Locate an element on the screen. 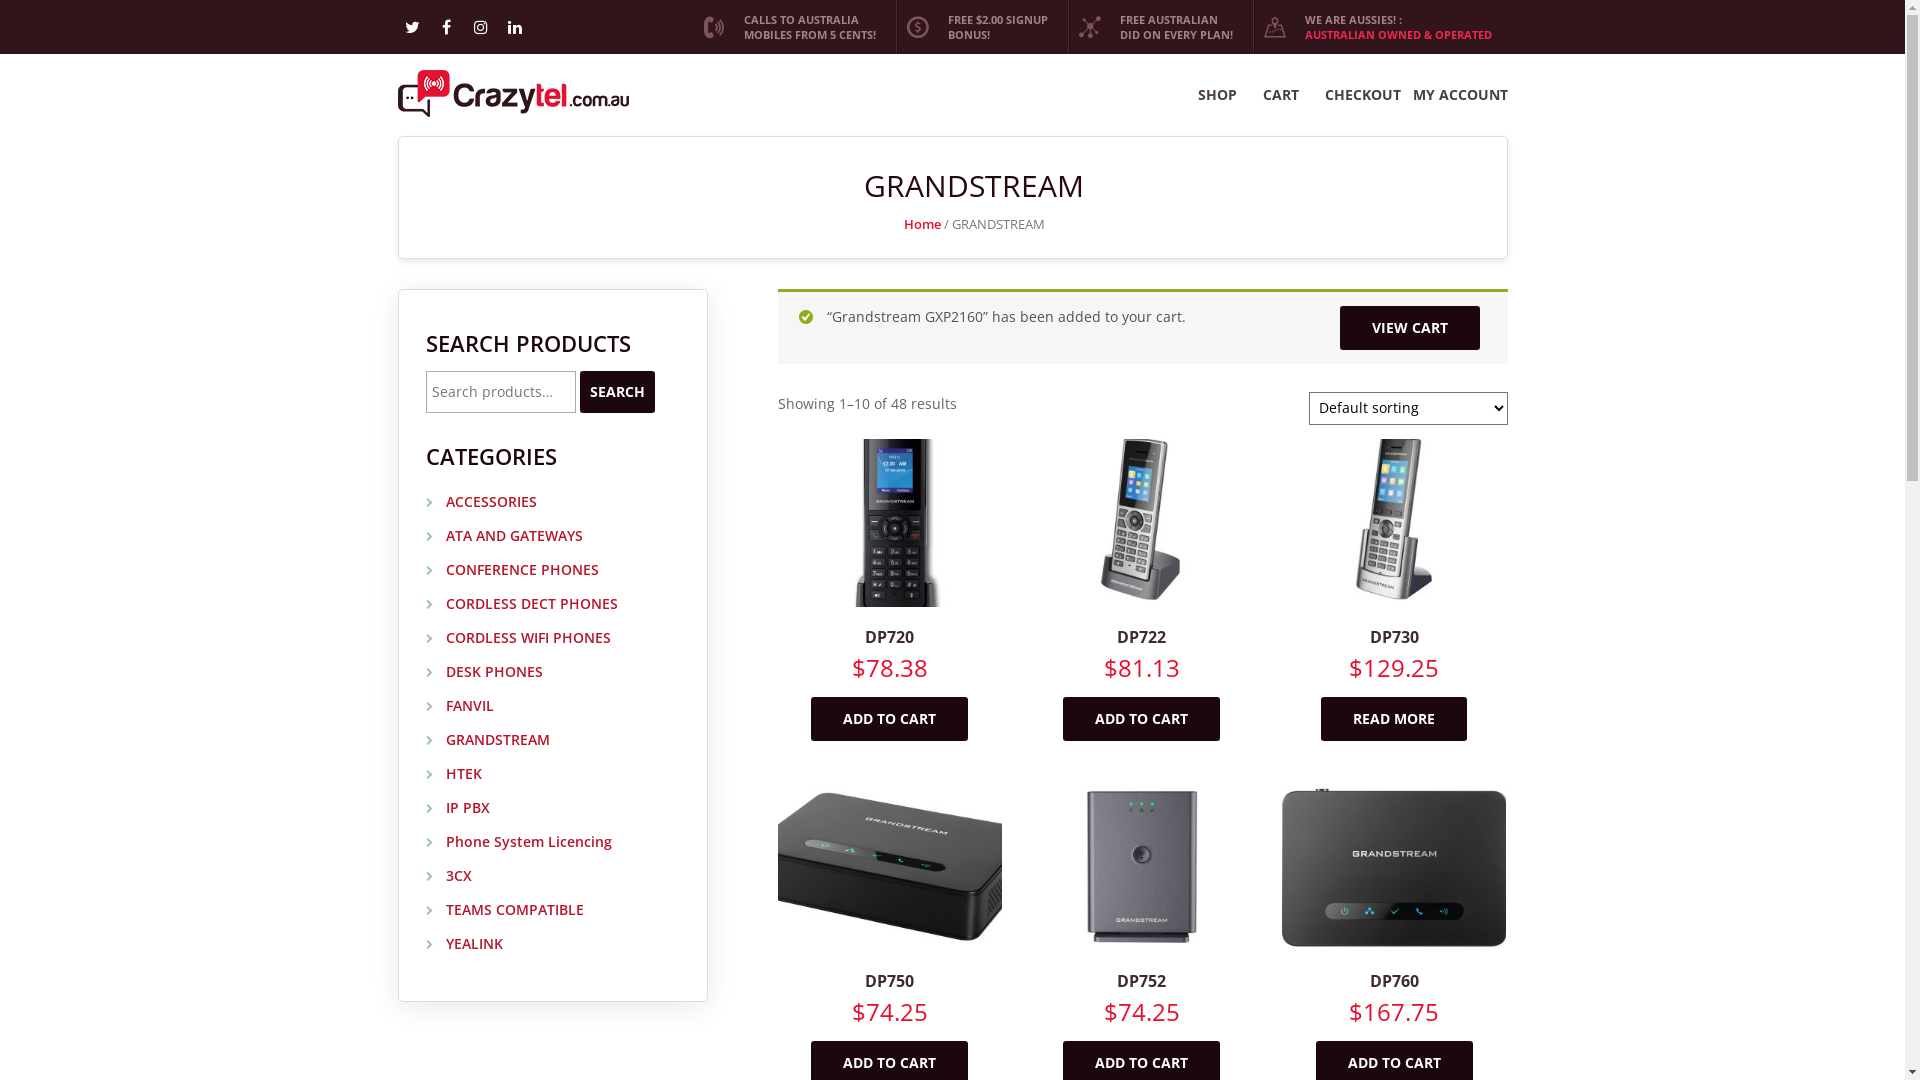 This screenshot has height=1080, width=1920. YEALINK is located at coordinates (464, 944).